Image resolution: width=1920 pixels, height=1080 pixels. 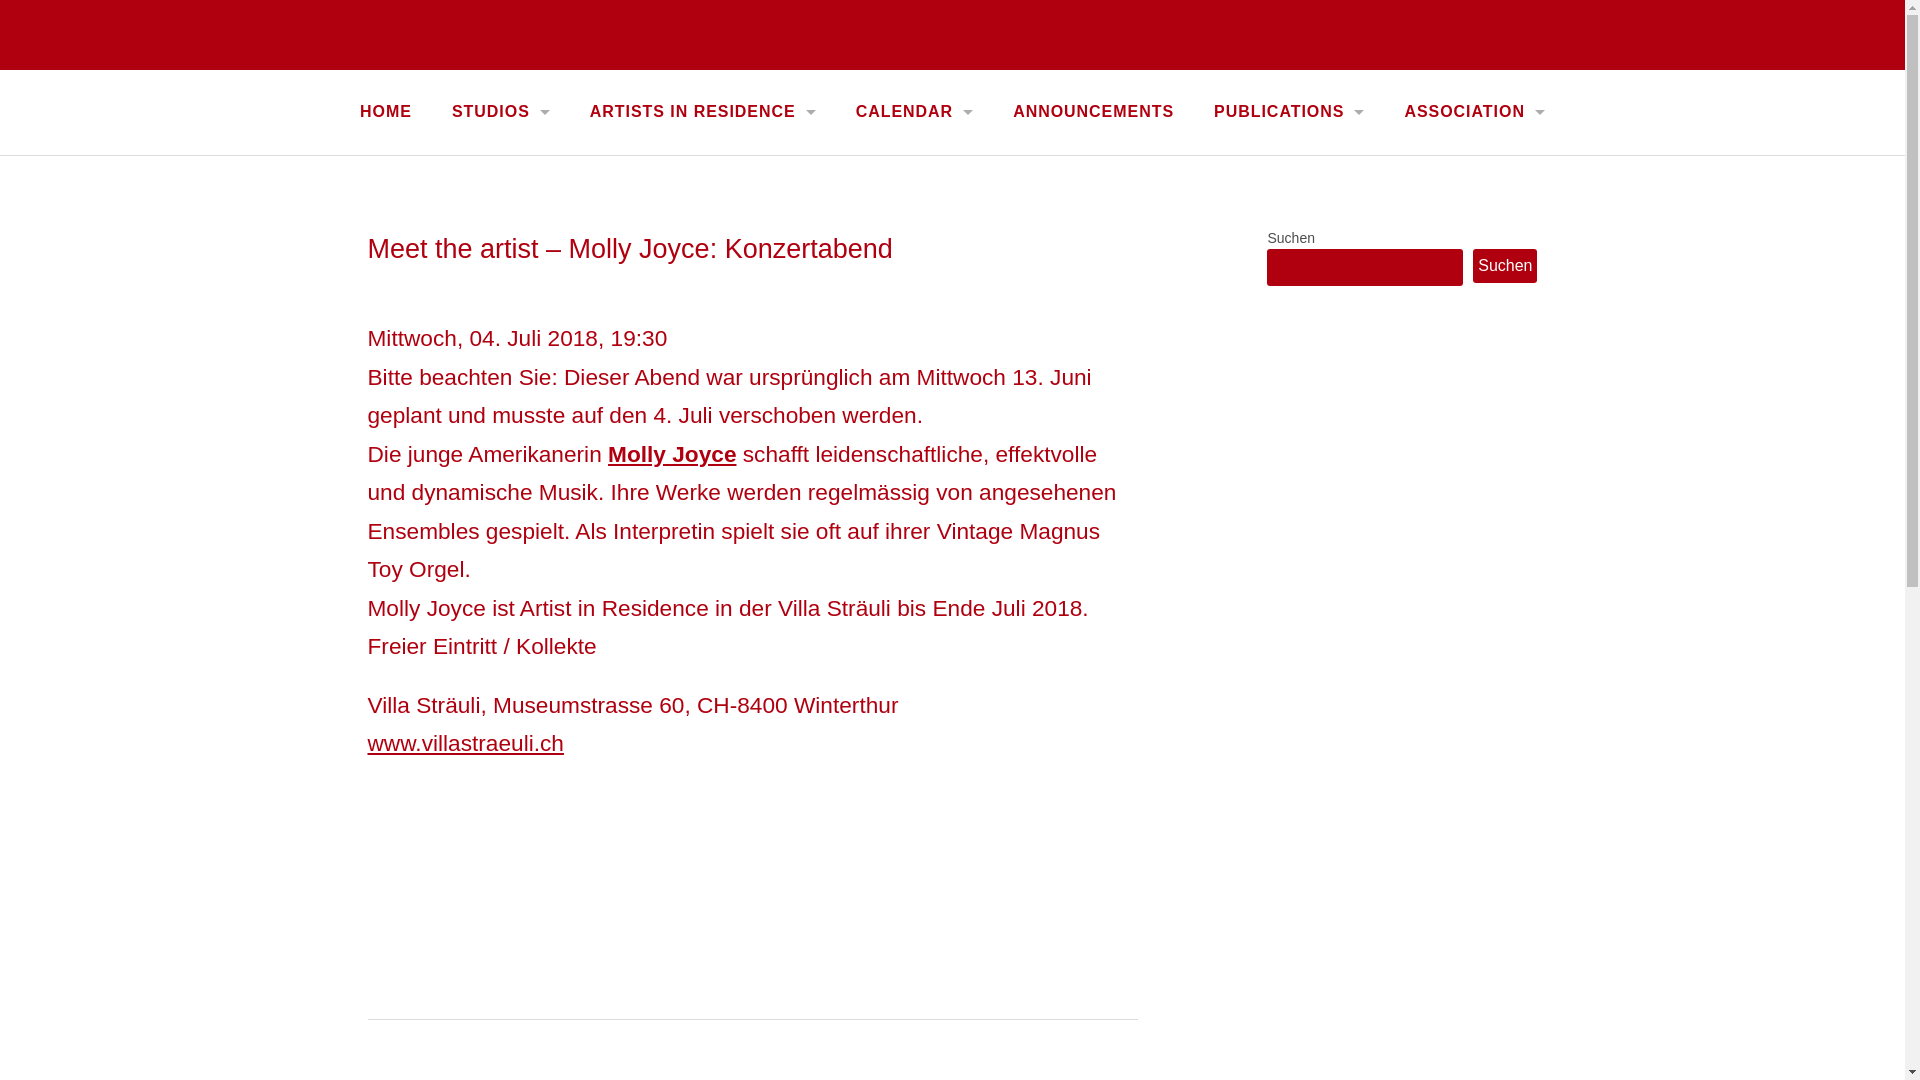 I want to click on PUBLICATIONS, so click(x=1289, y=112).